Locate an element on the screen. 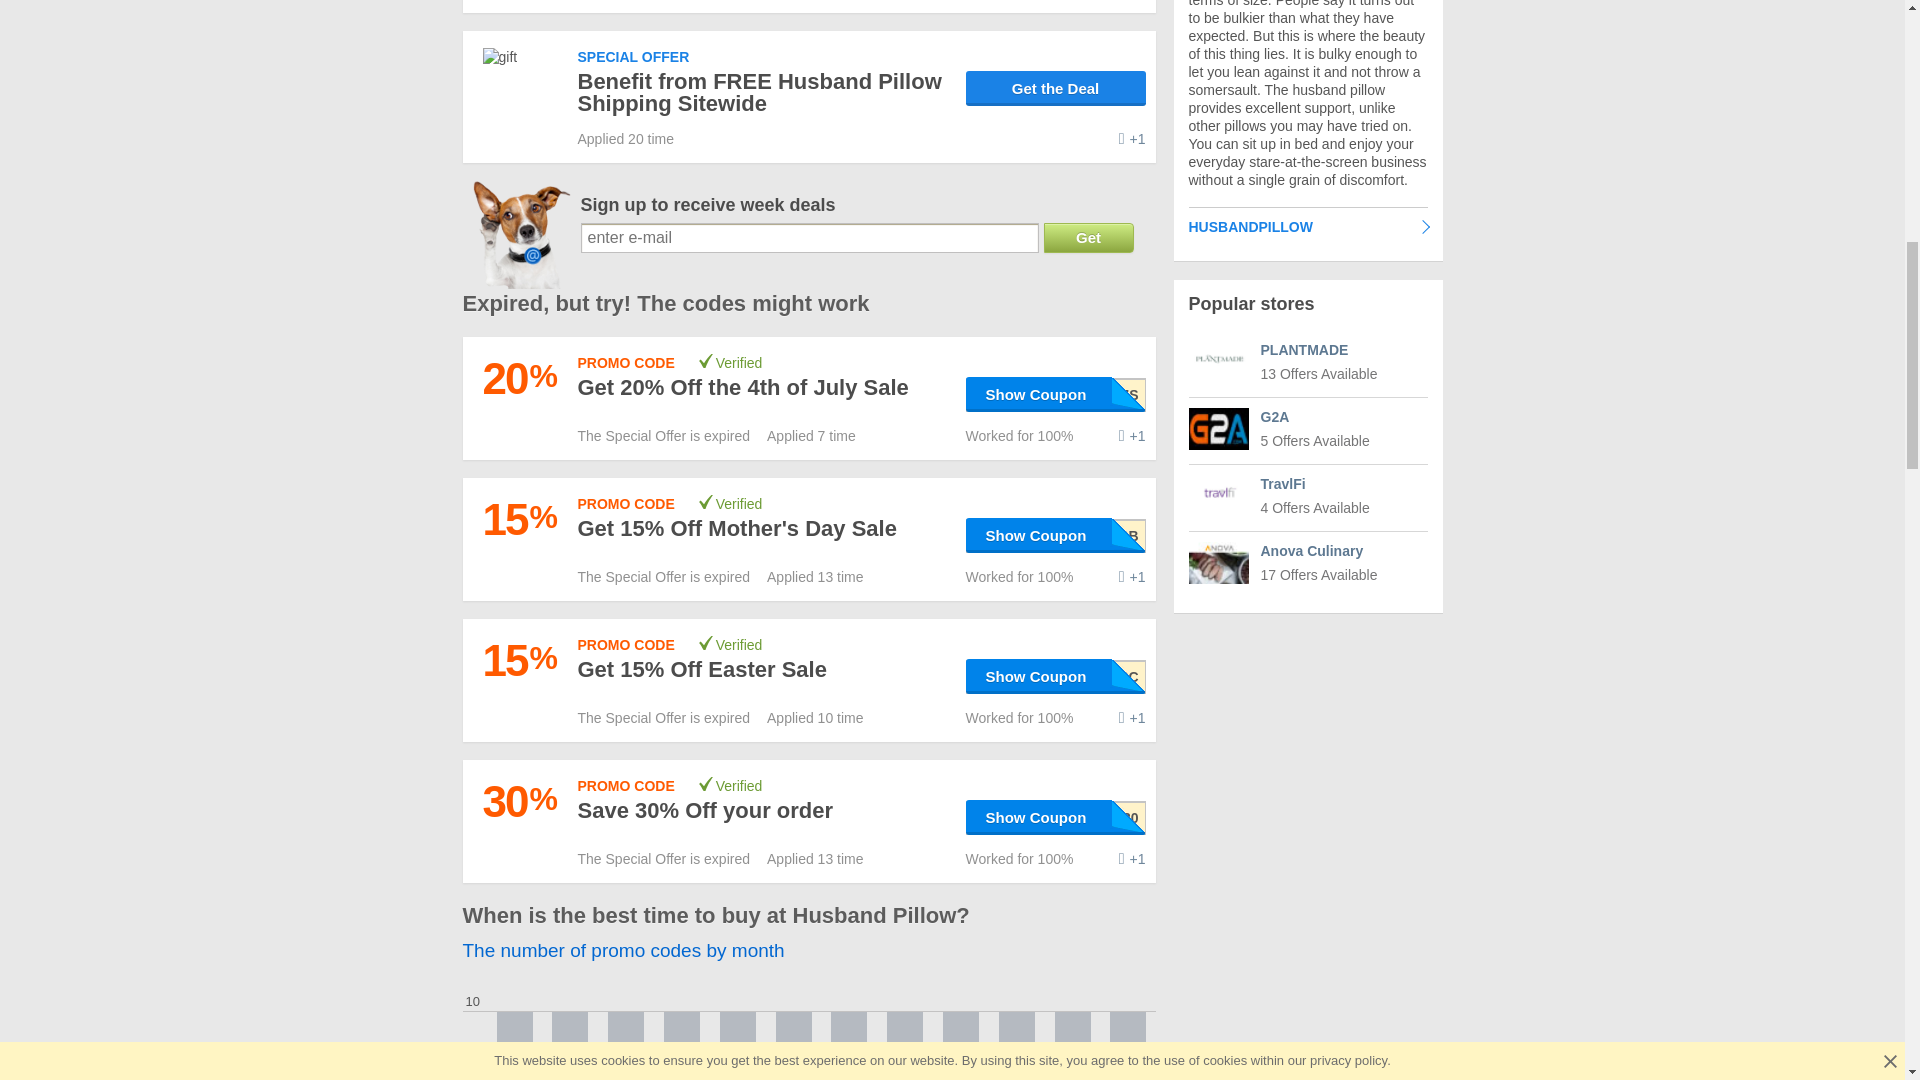 Image resolution: width=1920 pixels, height=1080 pixels. Leave your comment  is located at coordinates (1132, 435).